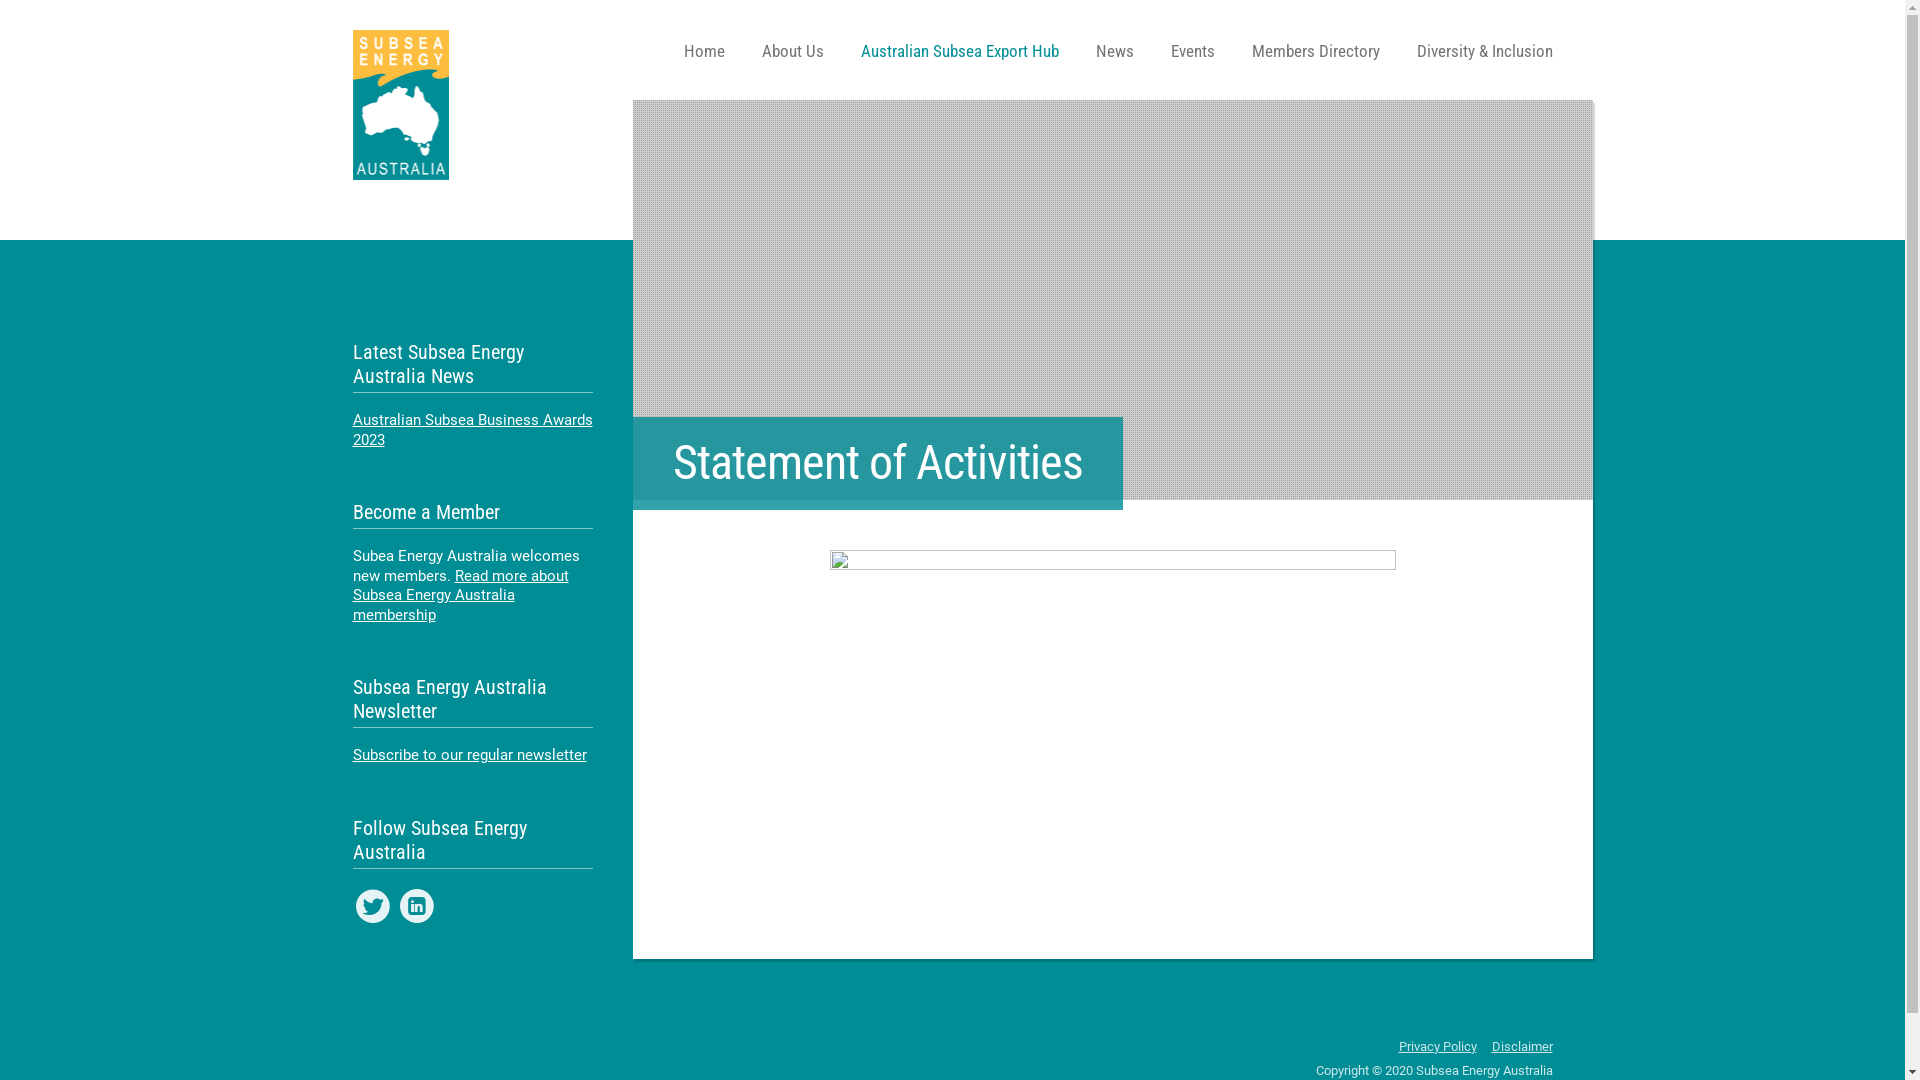 This screenshot has height=1080, width=1920. Describe the element at coordinates (704, 50) in the screenshot. I see `Home` at that location.